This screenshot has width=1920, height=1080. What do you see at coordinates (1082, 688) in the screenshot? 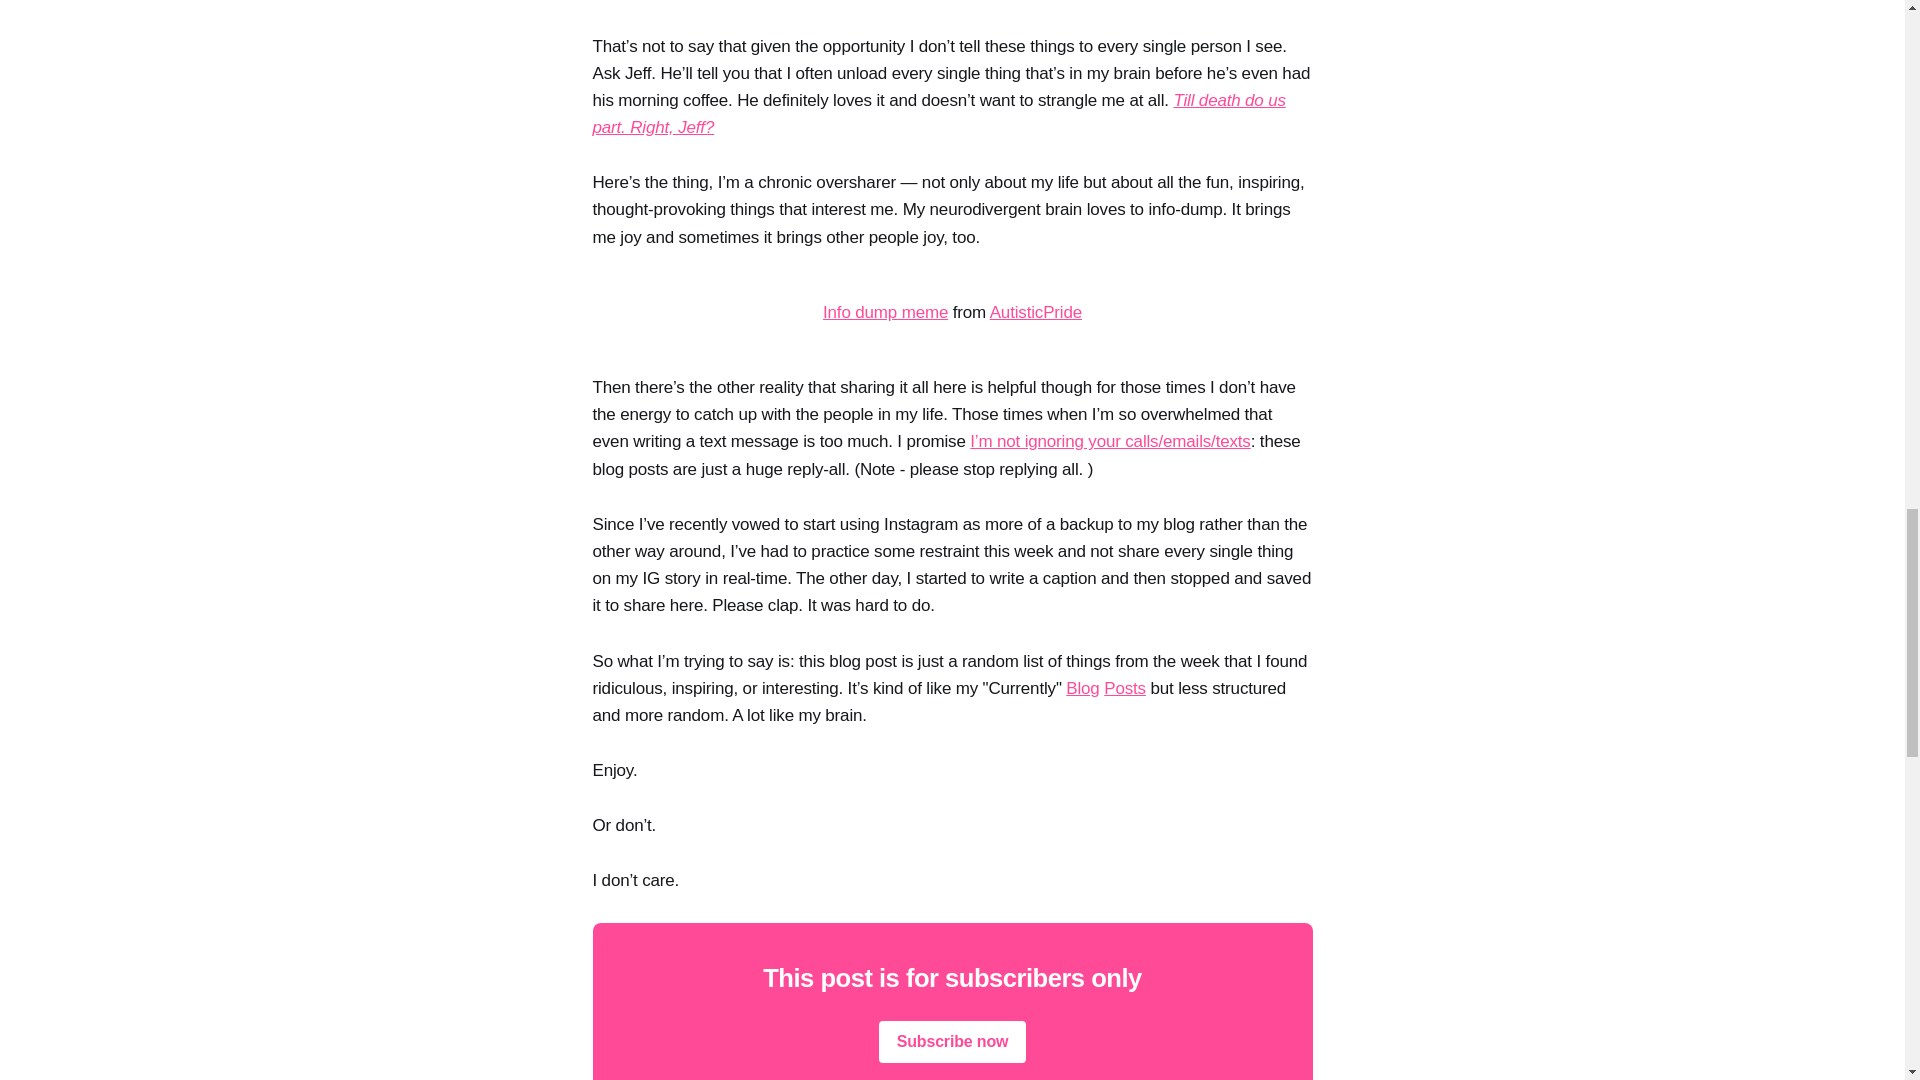
I see `Blog` at bounding box center [1082, 688].